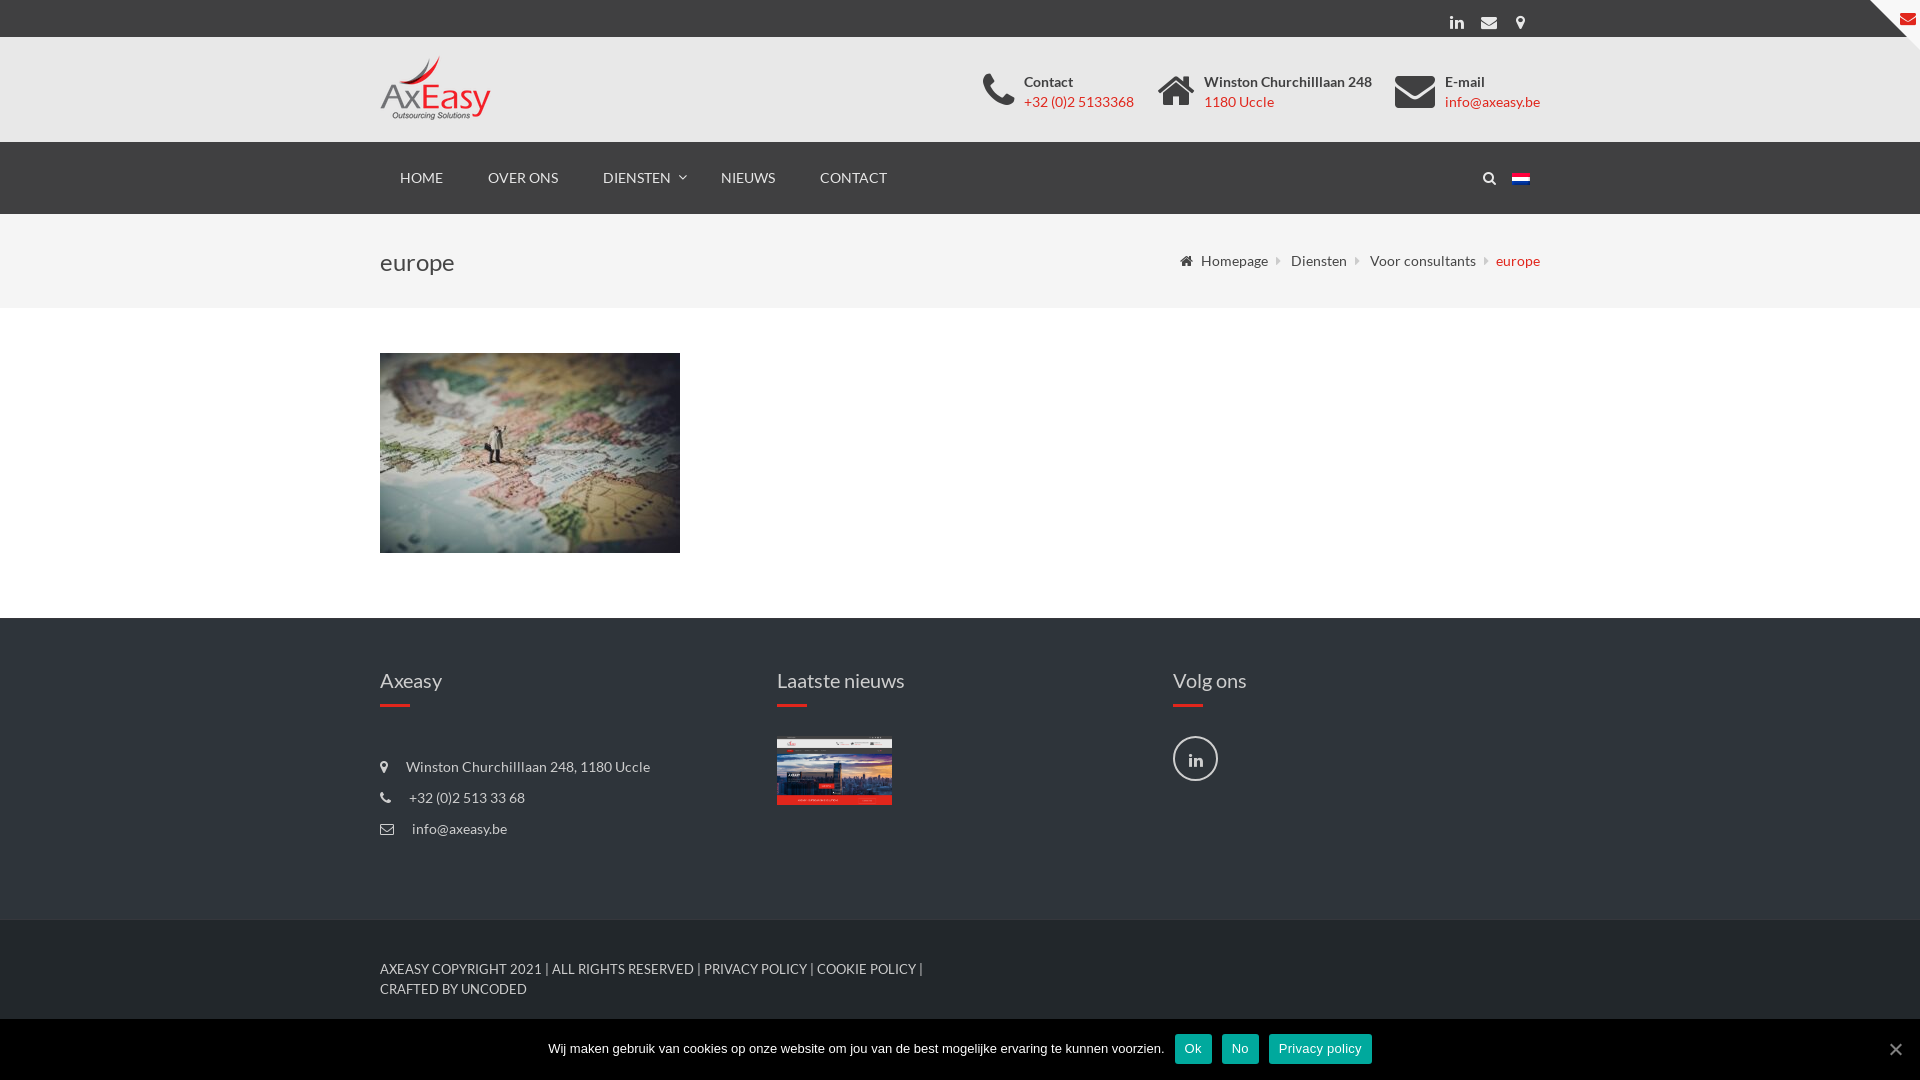 This screenshot has height=1080, width=1920. What do you see at coordinates (1240, 1049) in the screenshot?
I see `No` at bounding box center [1240, 1049].